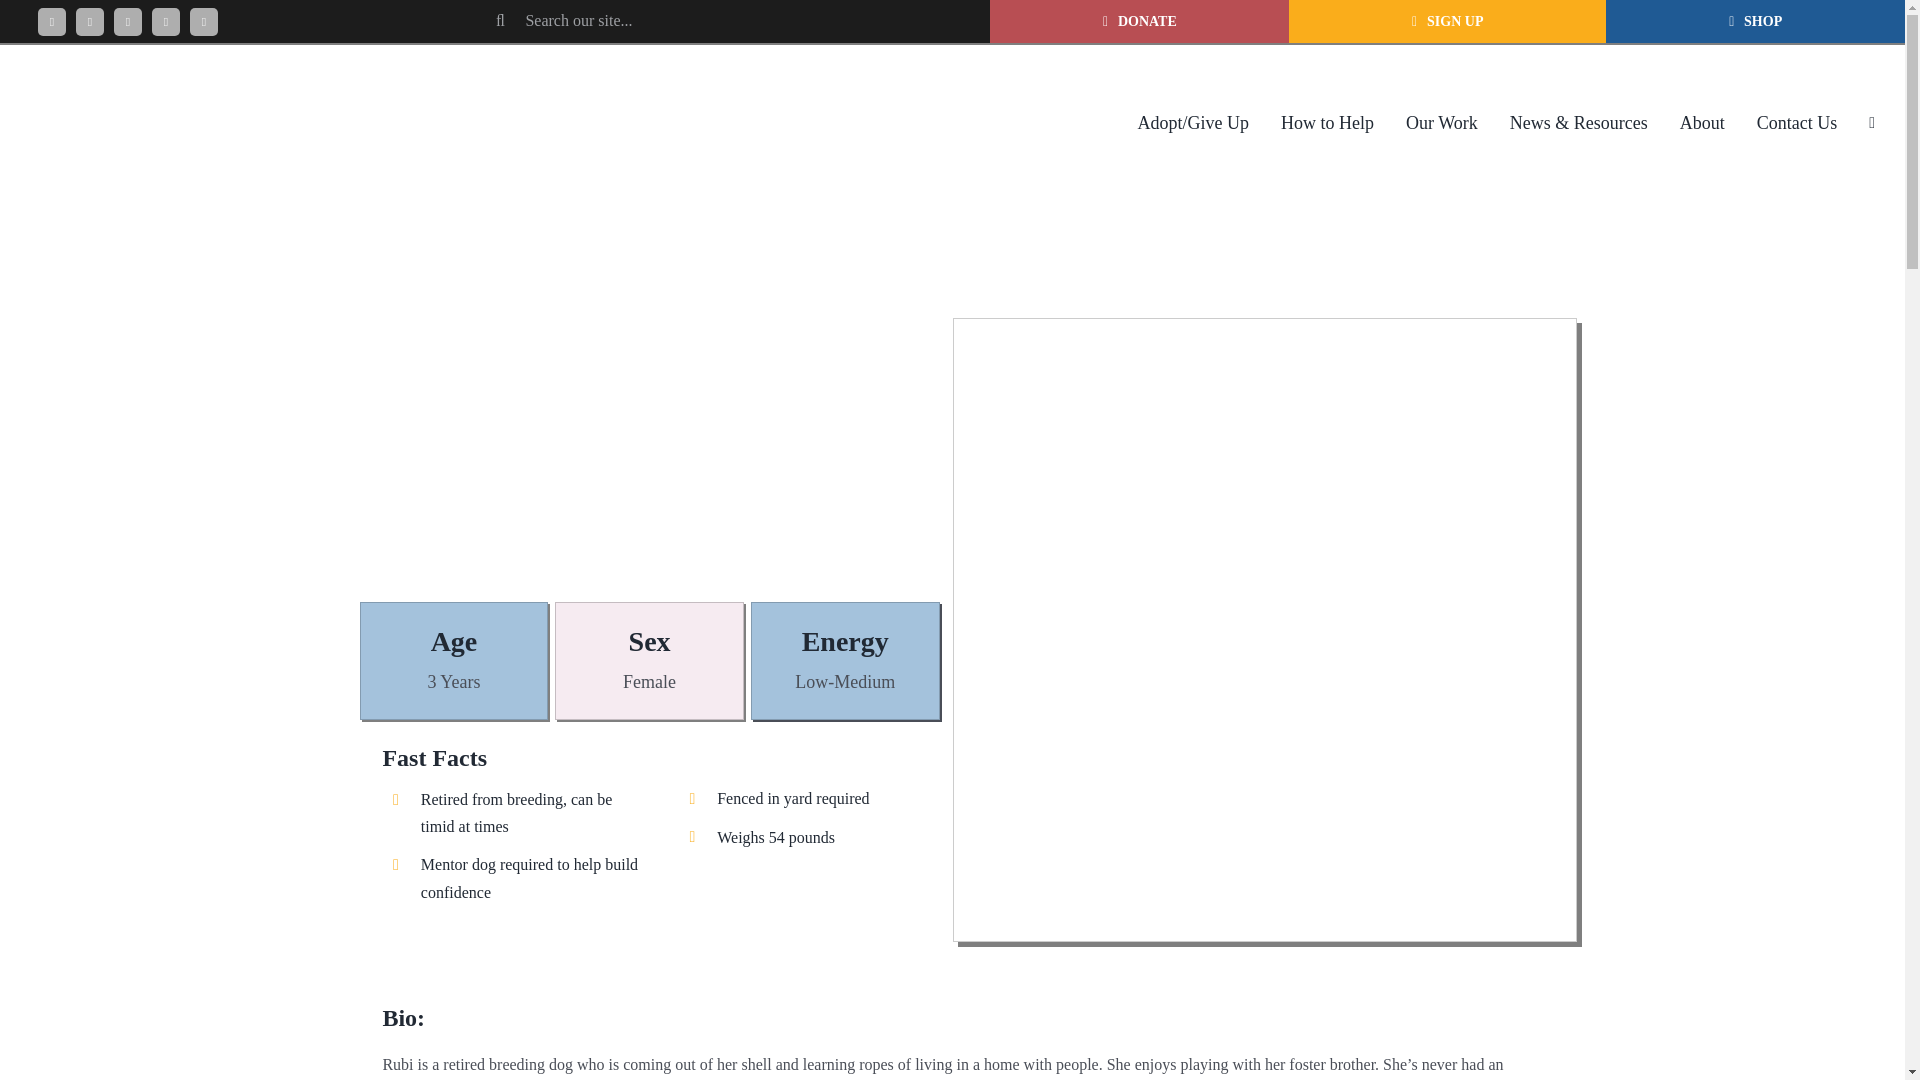 The image size is (1920, 1080). What do you see at coordinates (1139, 22) in the screenshot?
I see `DONATE` at bounding box center [1139, 22].